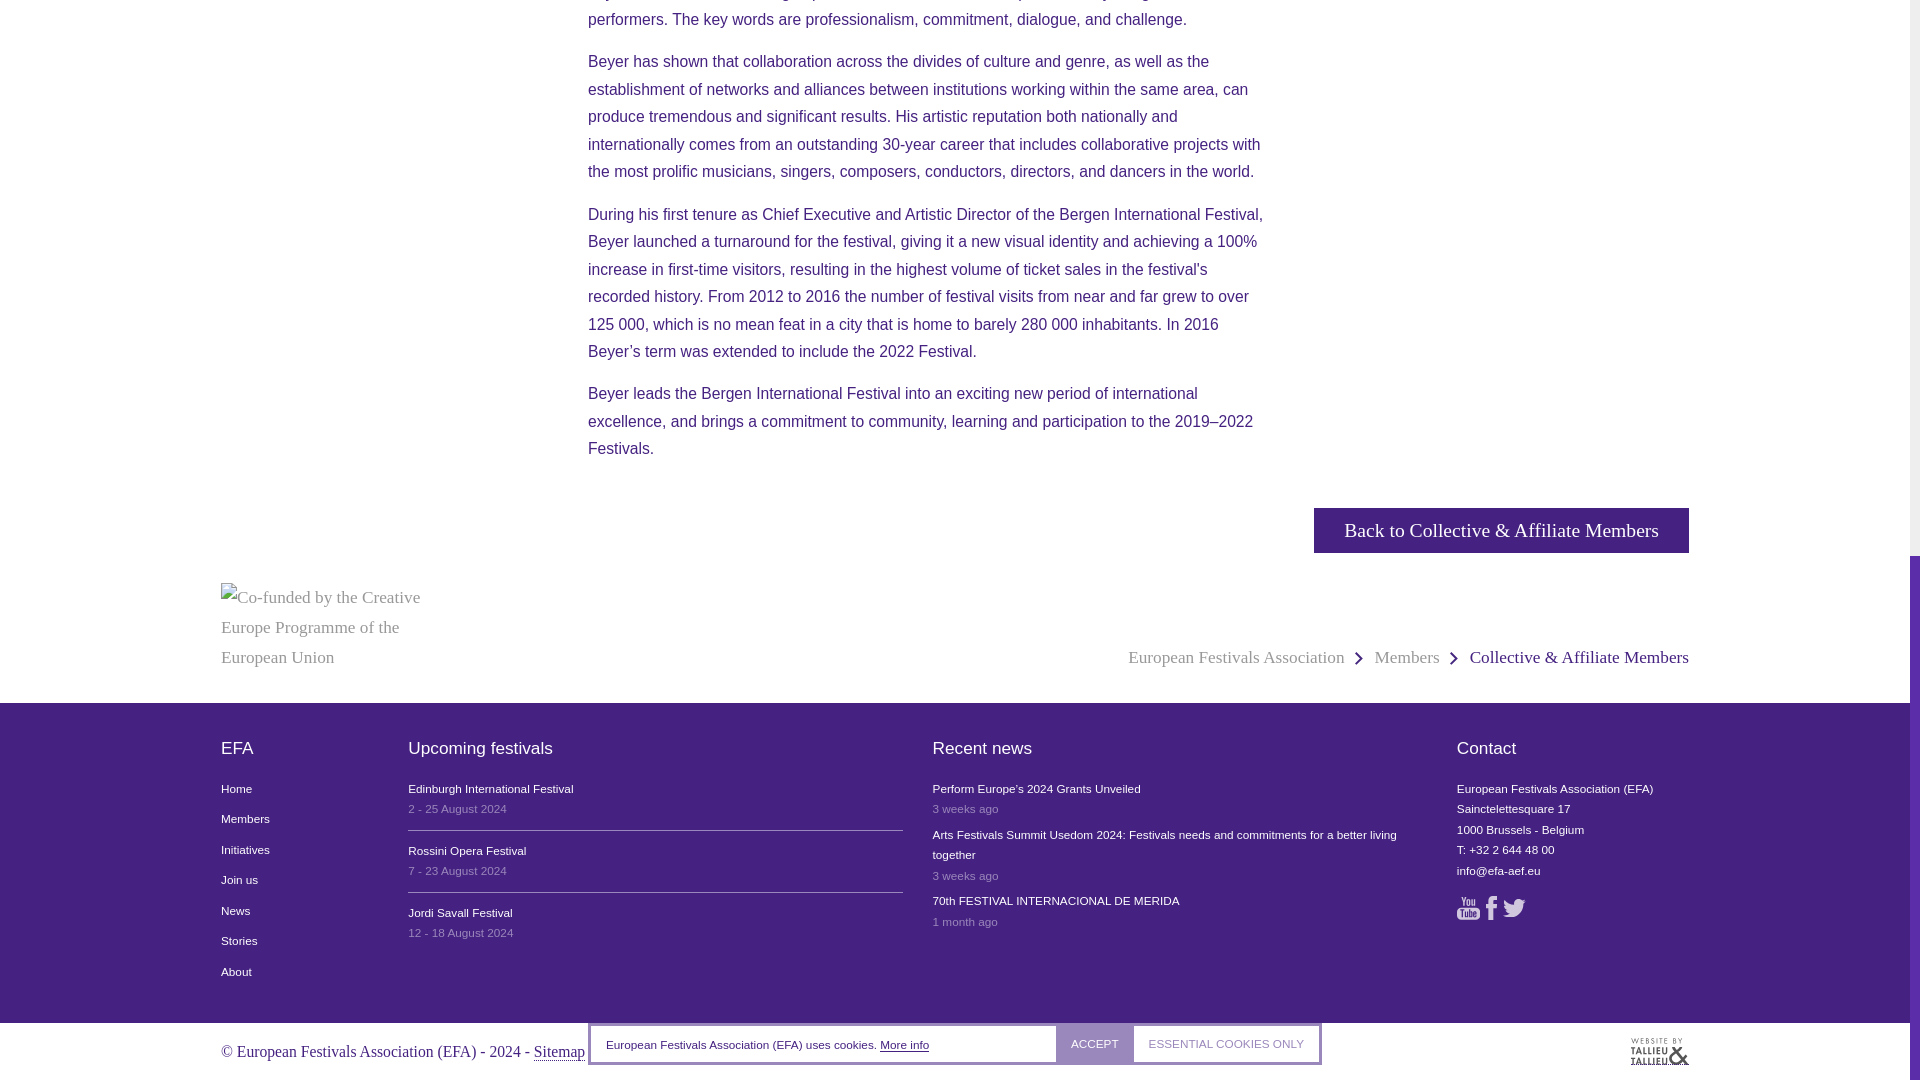 The image size is (1920, 1080). I want to click on Stories, so click(299, 940).